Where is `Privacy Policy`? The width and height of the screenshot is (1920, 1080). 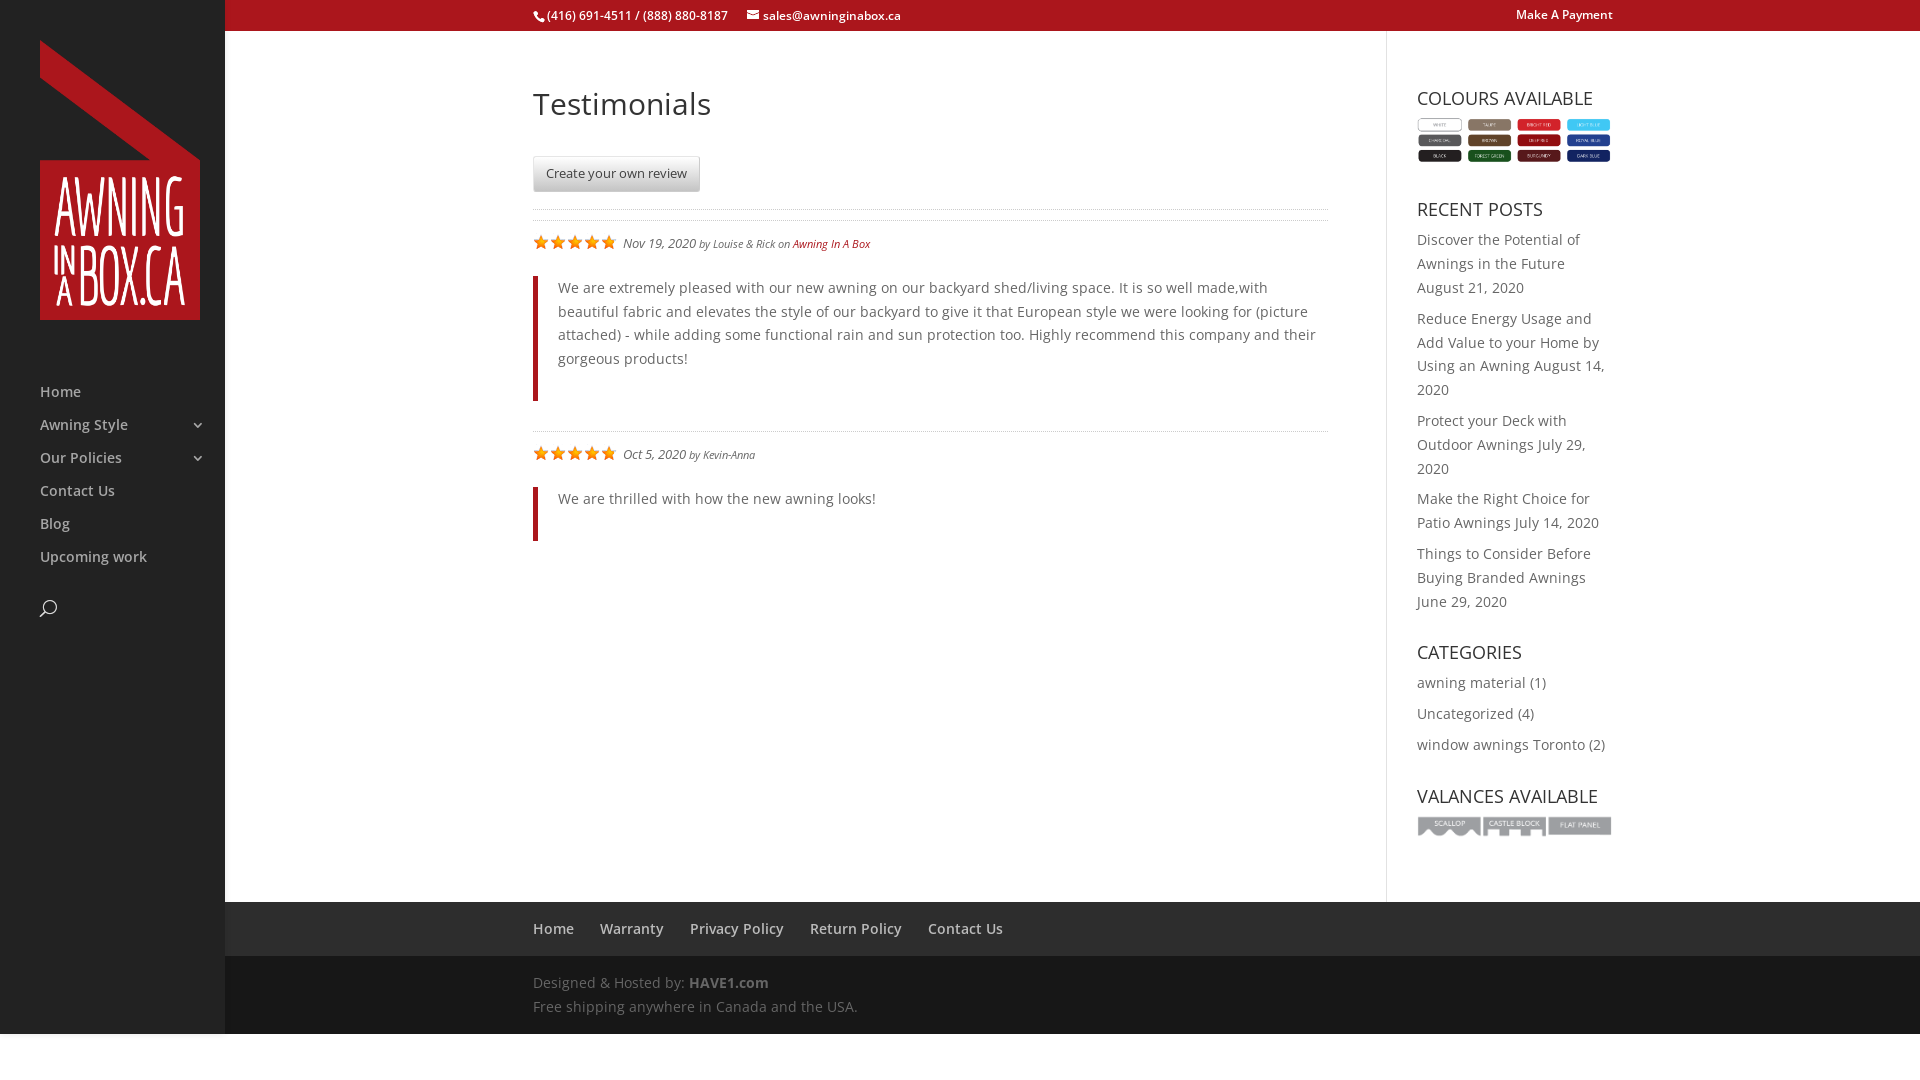 Privacy Policy is located at coordinates (737, 928).